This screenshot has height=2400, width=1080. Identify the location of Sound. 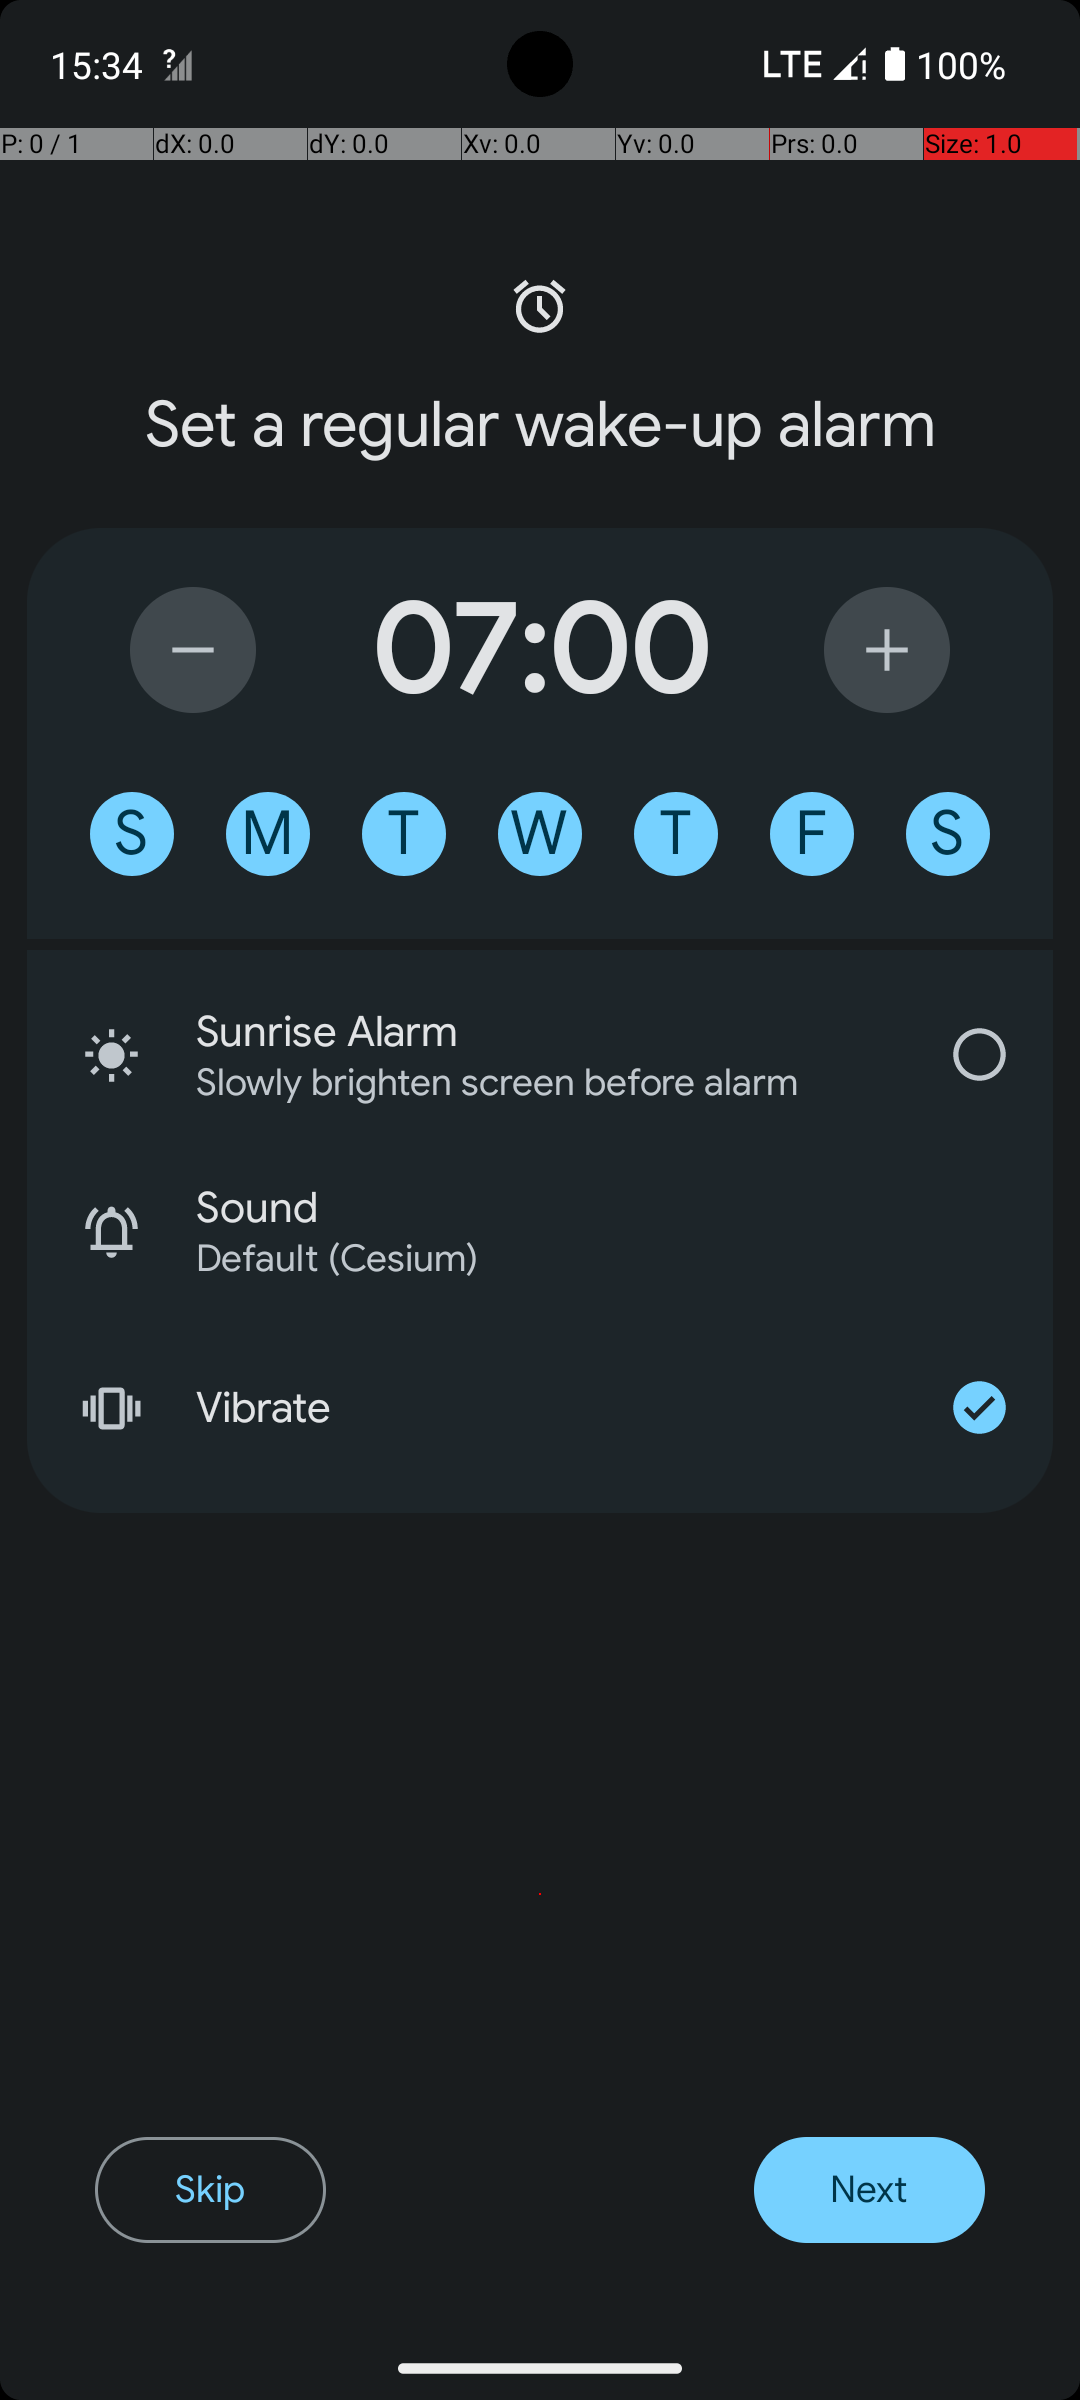
(624, 1208).